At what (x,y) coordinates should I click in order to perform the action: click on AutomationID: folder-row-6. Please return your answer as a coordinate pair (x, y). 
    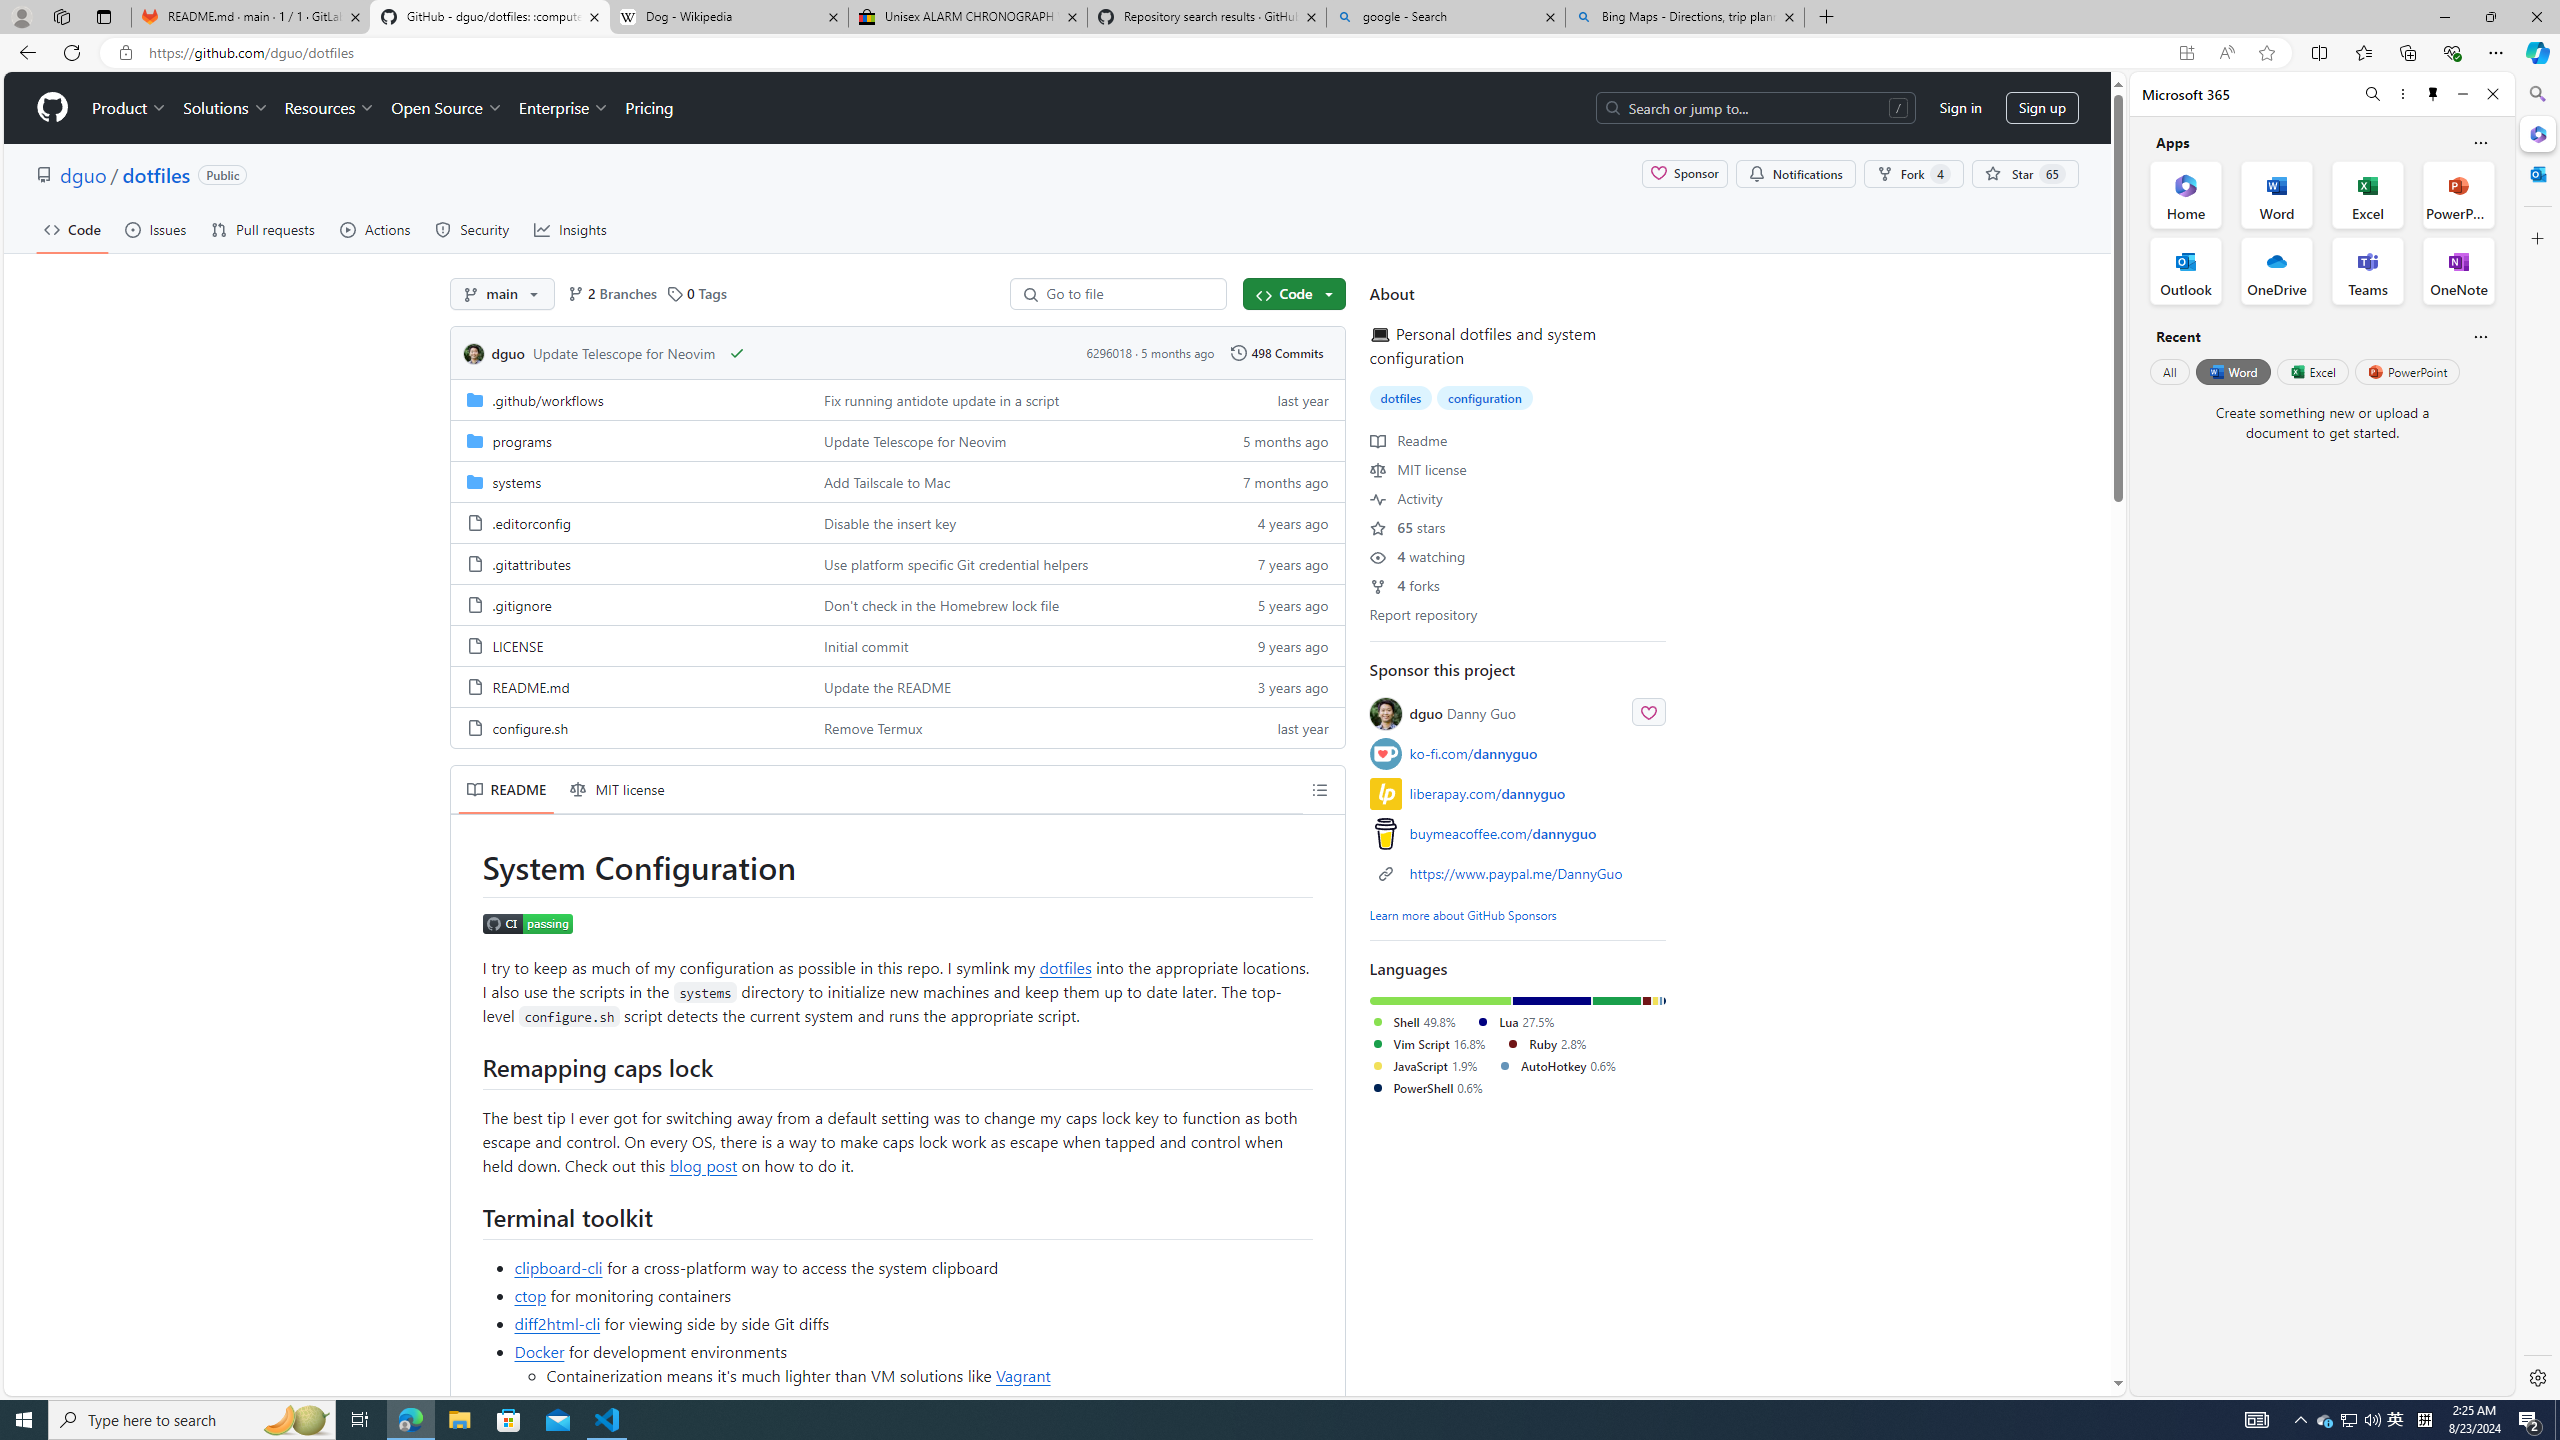
    Looking at the image, I should click on (897, 644).